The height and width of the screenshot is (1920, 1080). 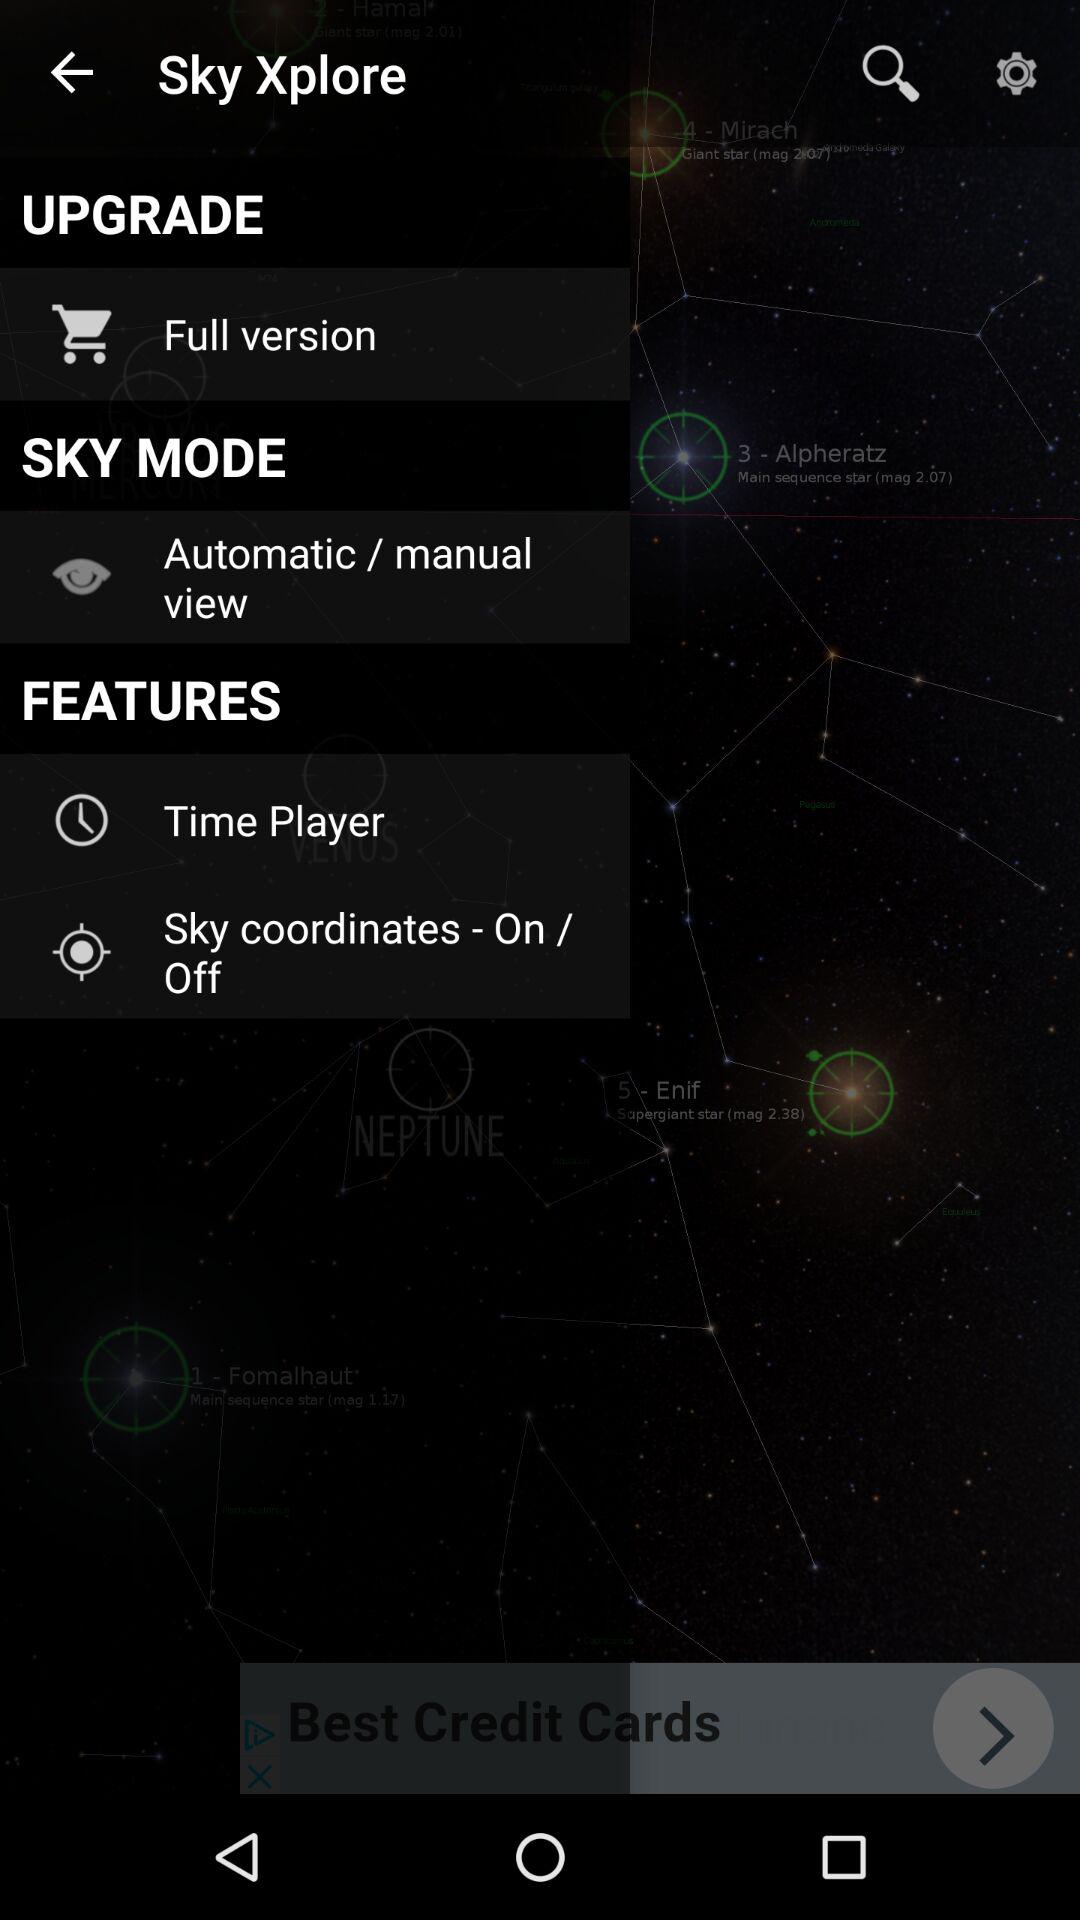 What do you see at coordinates (314, 455) in the screenshot?
I see `open icon below the full version icon` at bounding box center [314, 455].